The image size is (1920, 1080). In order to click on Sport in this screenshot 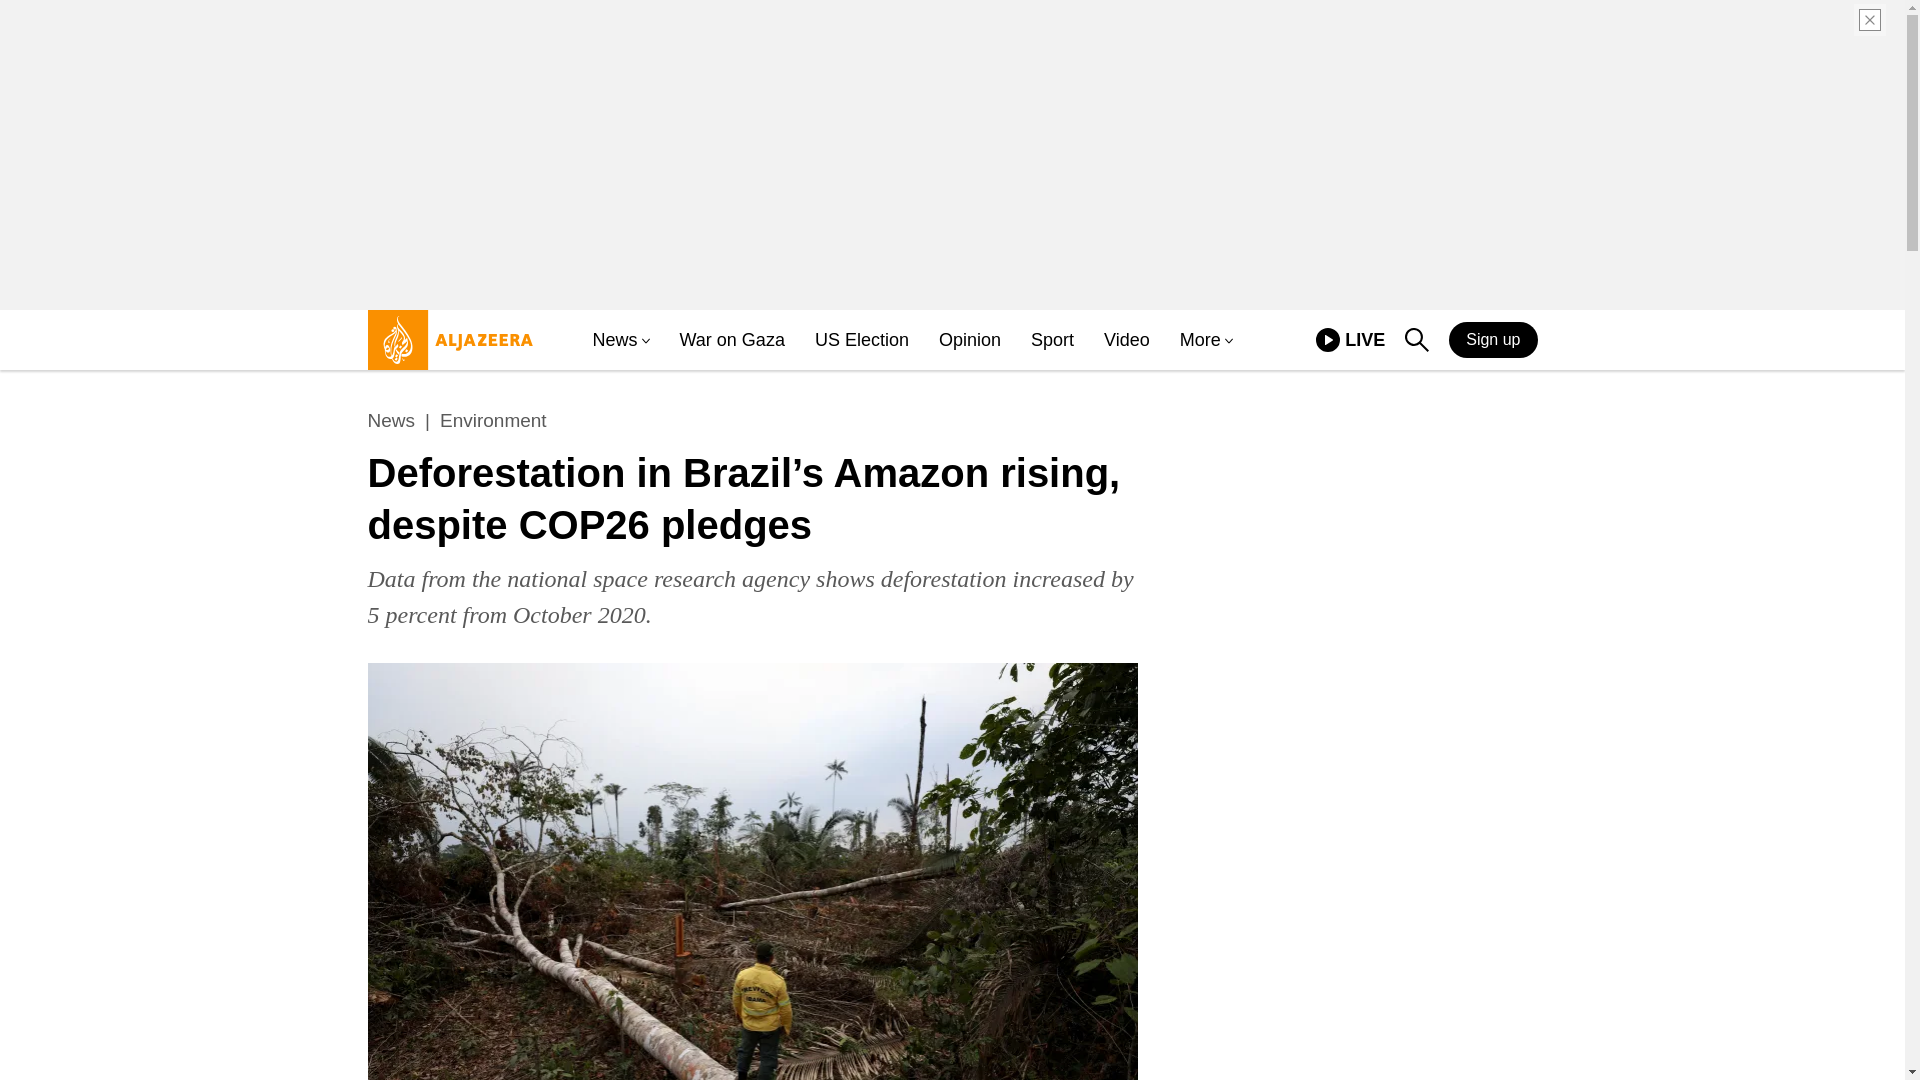, I will do `click(1052, 340)`.